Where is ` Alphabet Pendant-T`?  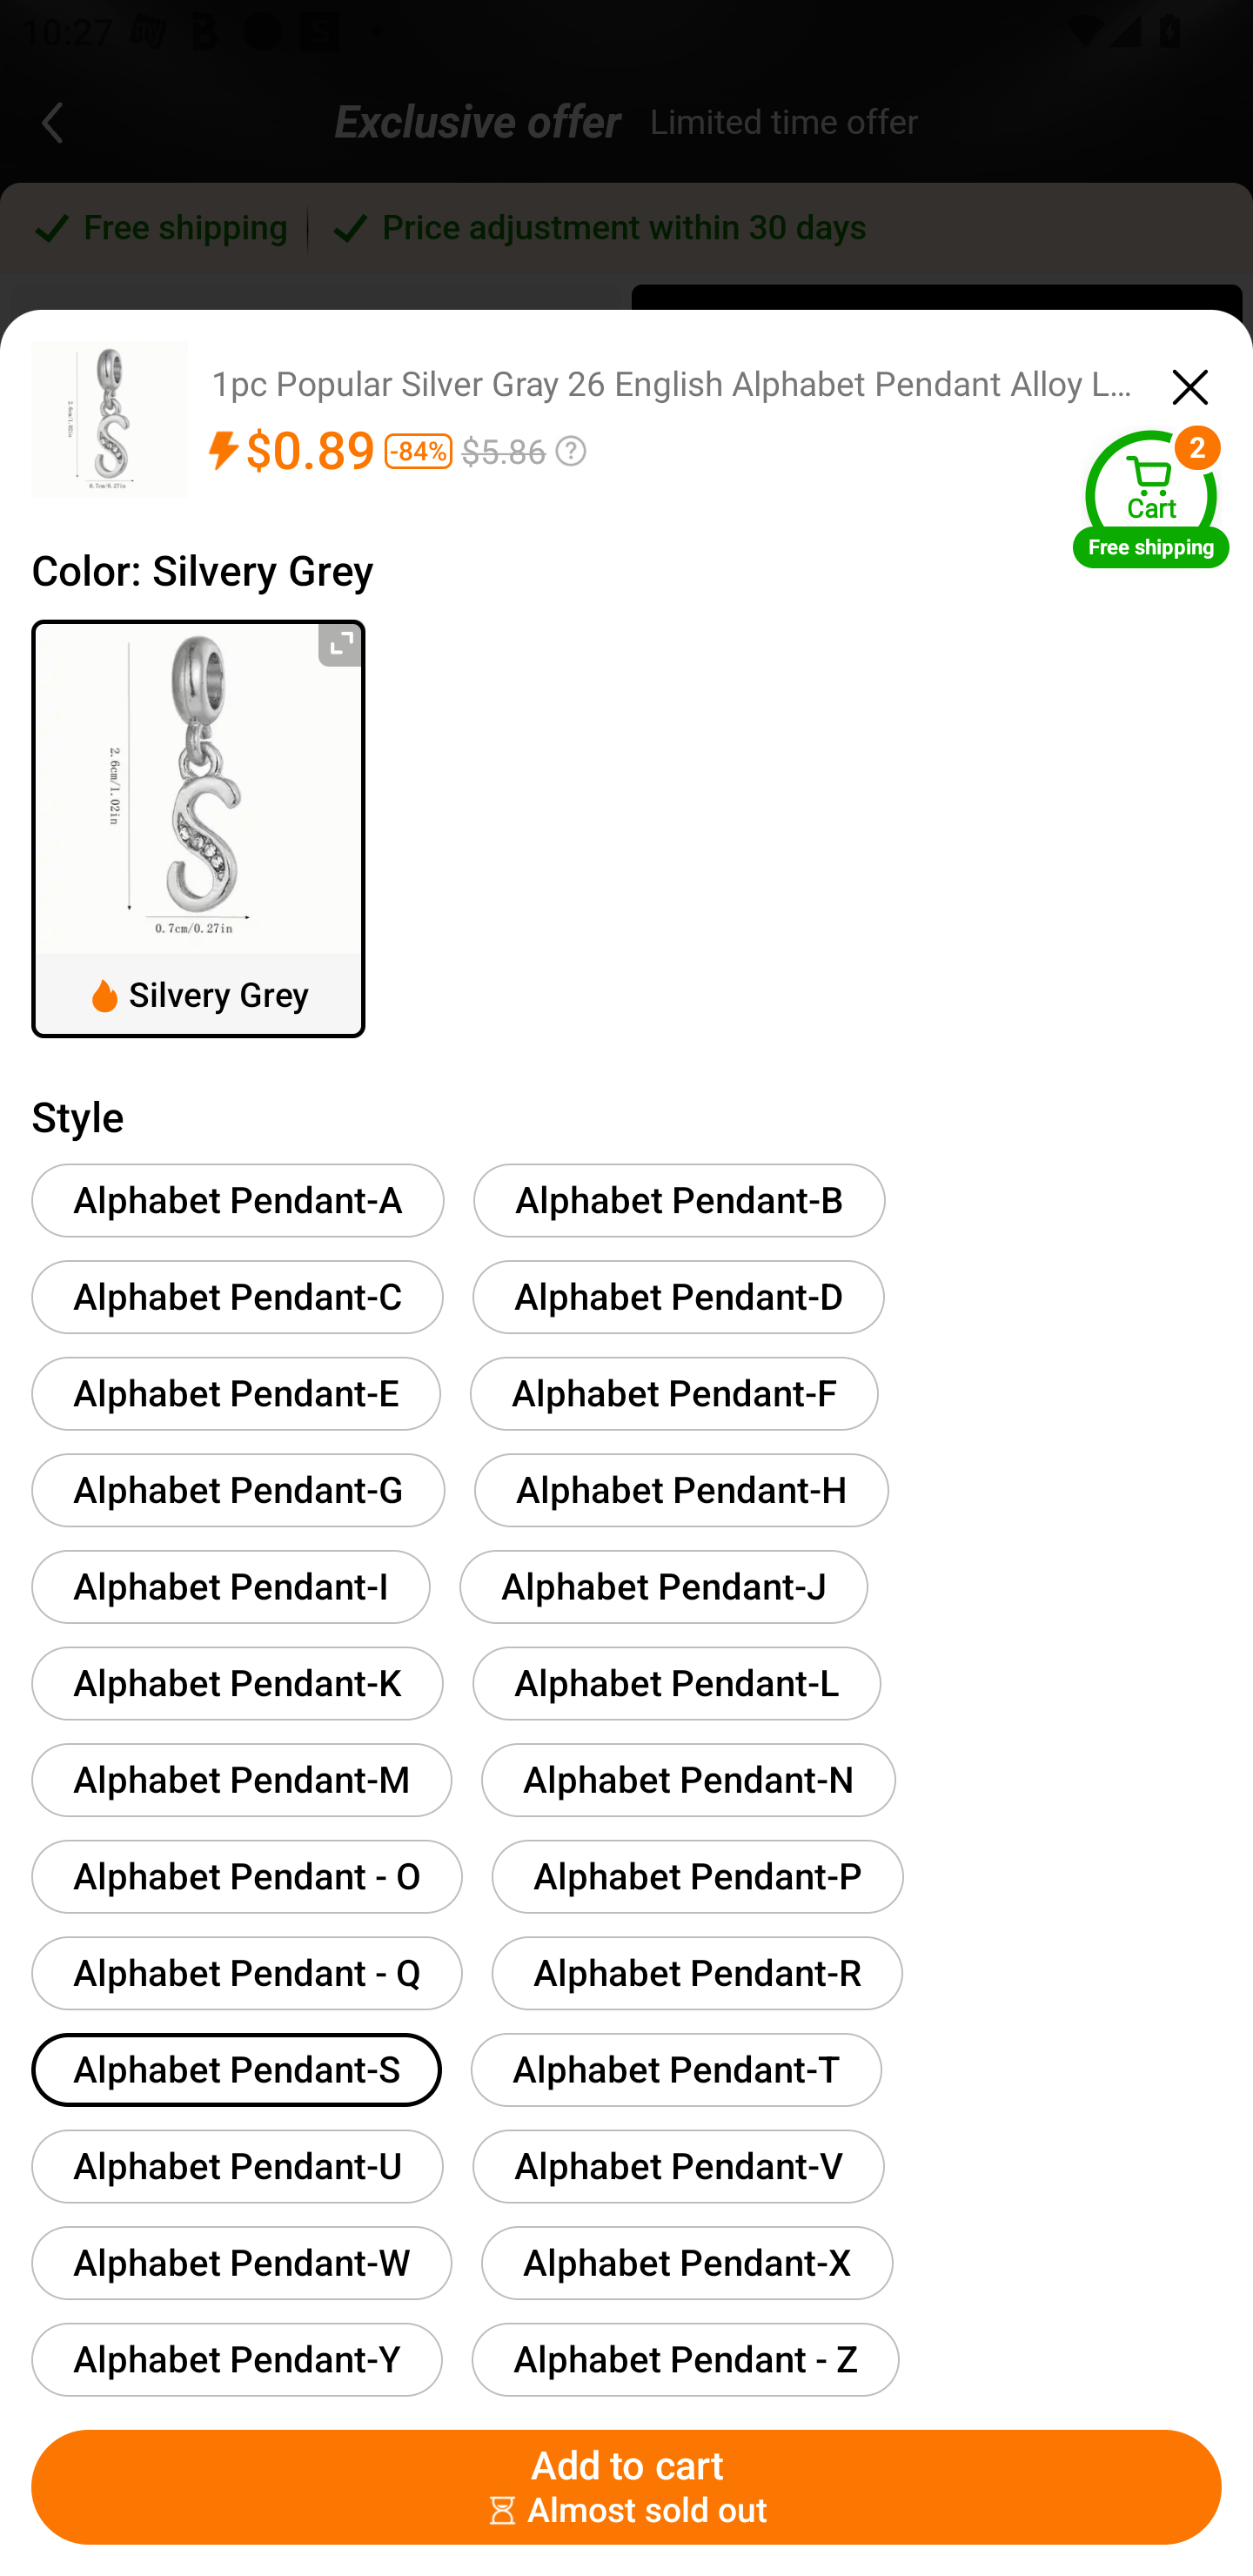  Alphabet Pendant-T is located at coordinates (676, 2070).